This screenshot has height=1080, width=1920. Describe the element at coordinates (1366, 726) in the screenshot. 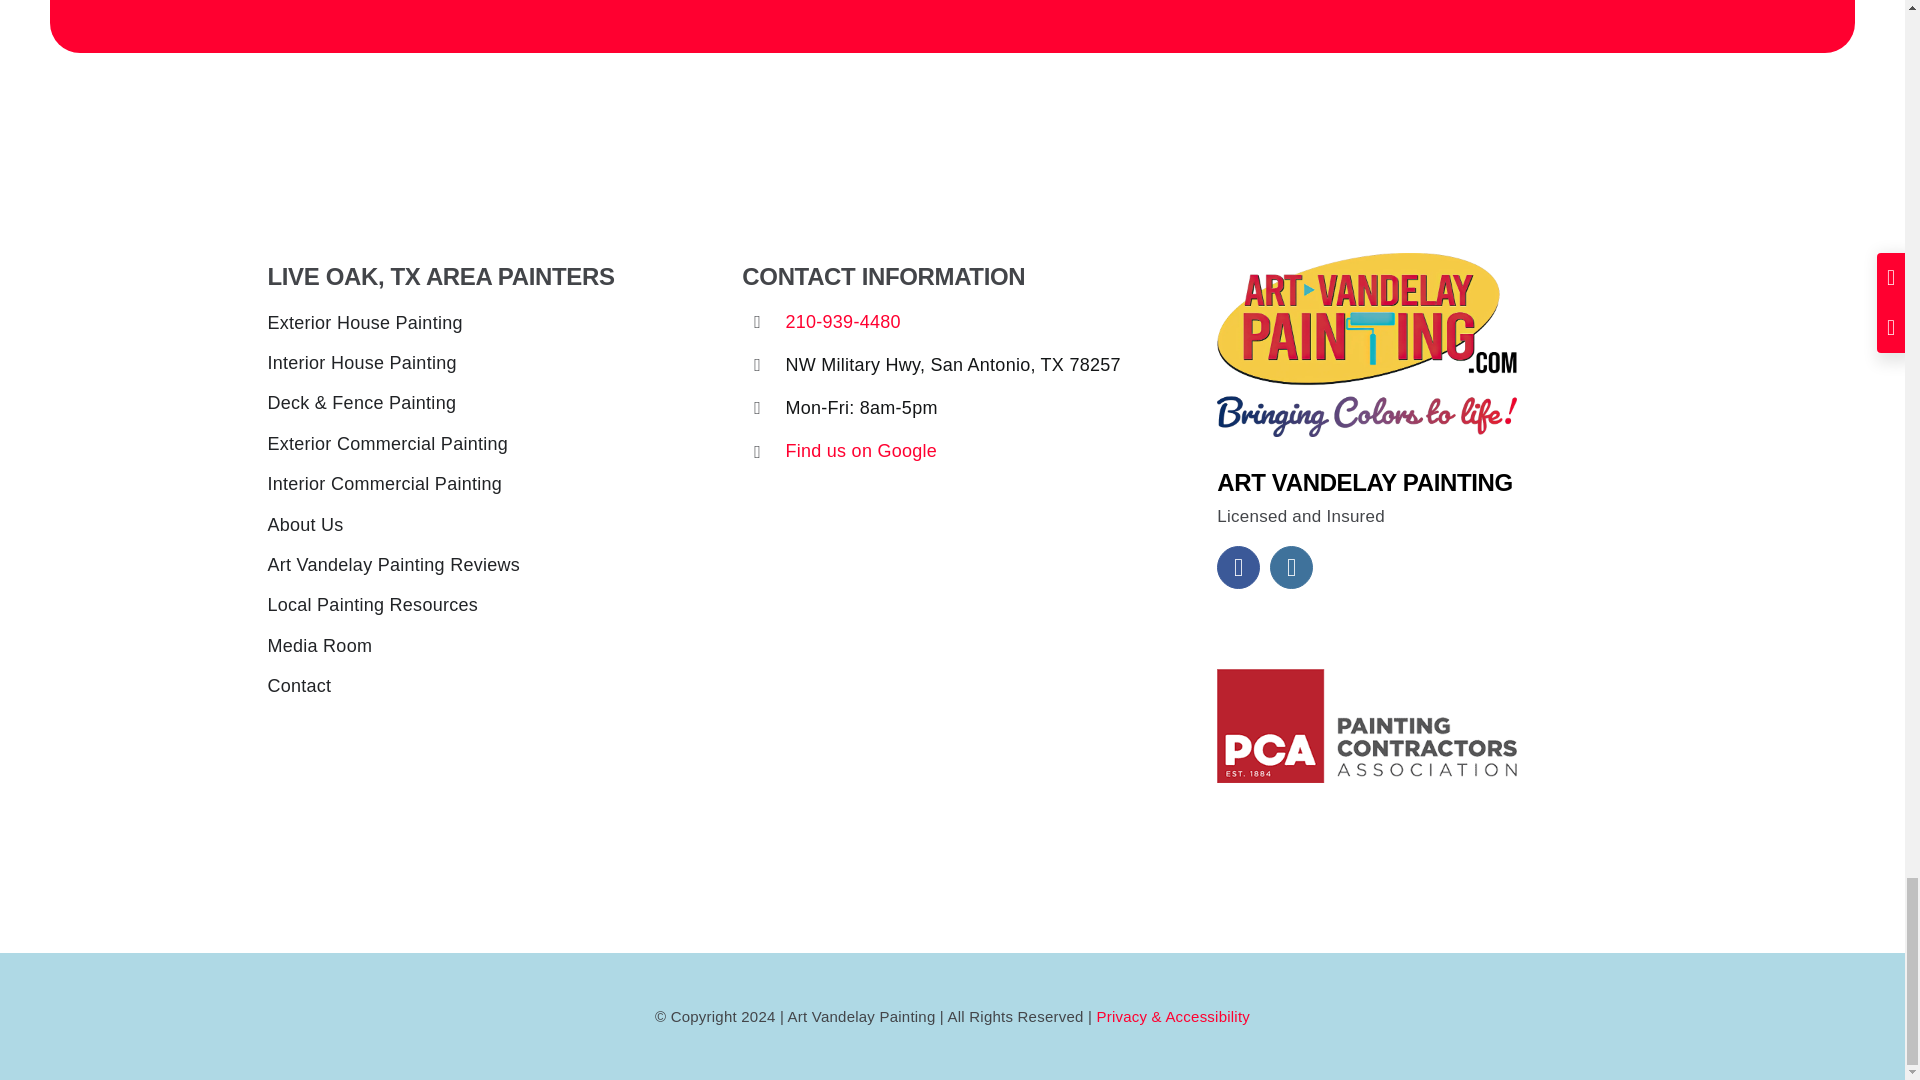

I see `Painting Contractors Association` at that location.